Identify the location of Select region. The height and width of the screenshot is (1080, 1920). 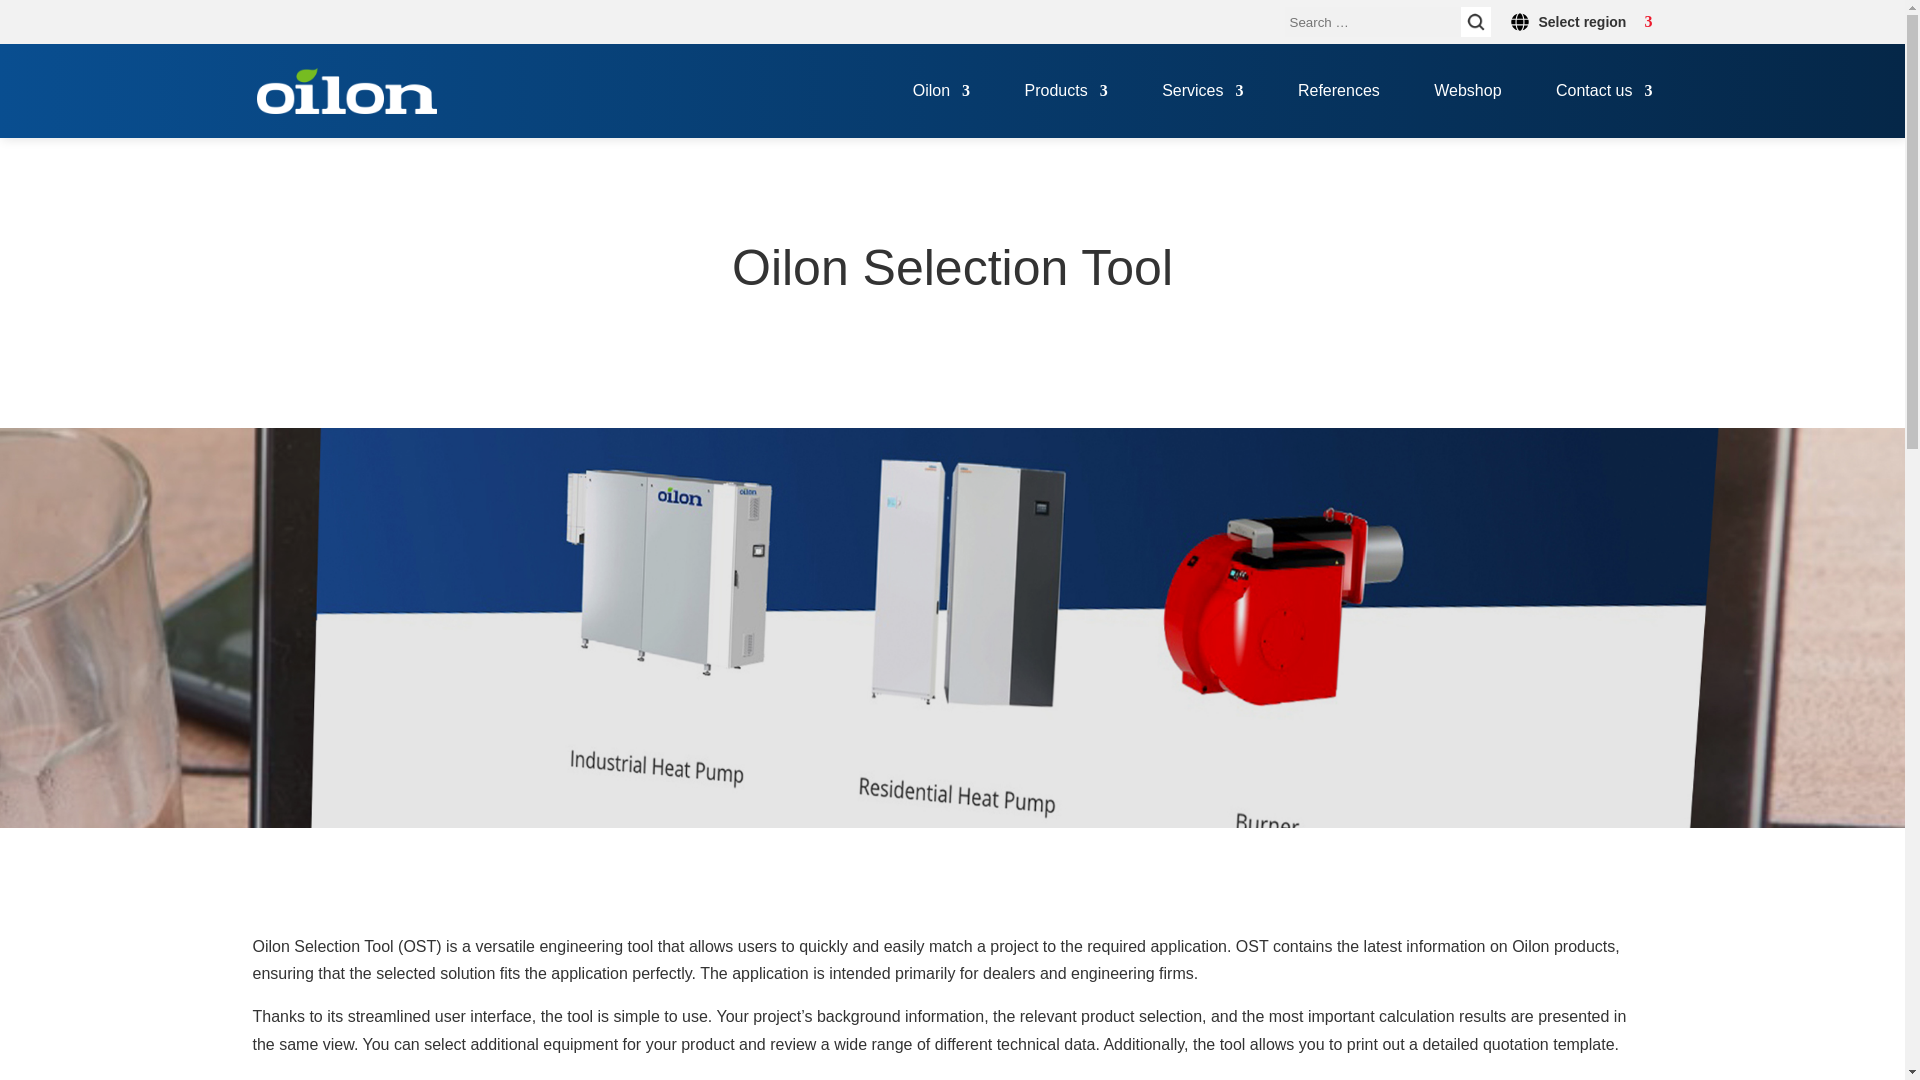
(1580, 21).